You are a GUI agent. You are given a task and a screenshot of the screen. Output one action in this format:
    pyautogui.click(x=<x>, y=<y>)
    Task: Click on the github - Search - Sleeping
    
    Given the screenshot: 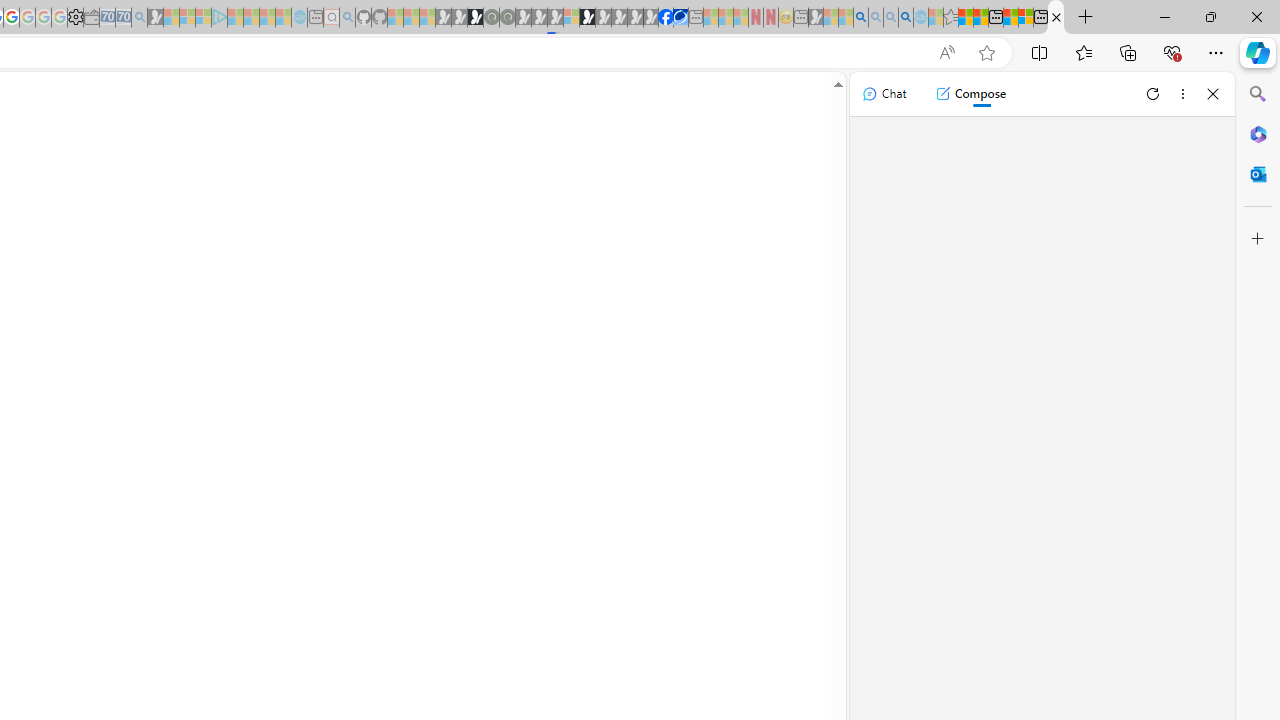 What is the action you would take?
    pyautogui.click(x=347, y=18)
    